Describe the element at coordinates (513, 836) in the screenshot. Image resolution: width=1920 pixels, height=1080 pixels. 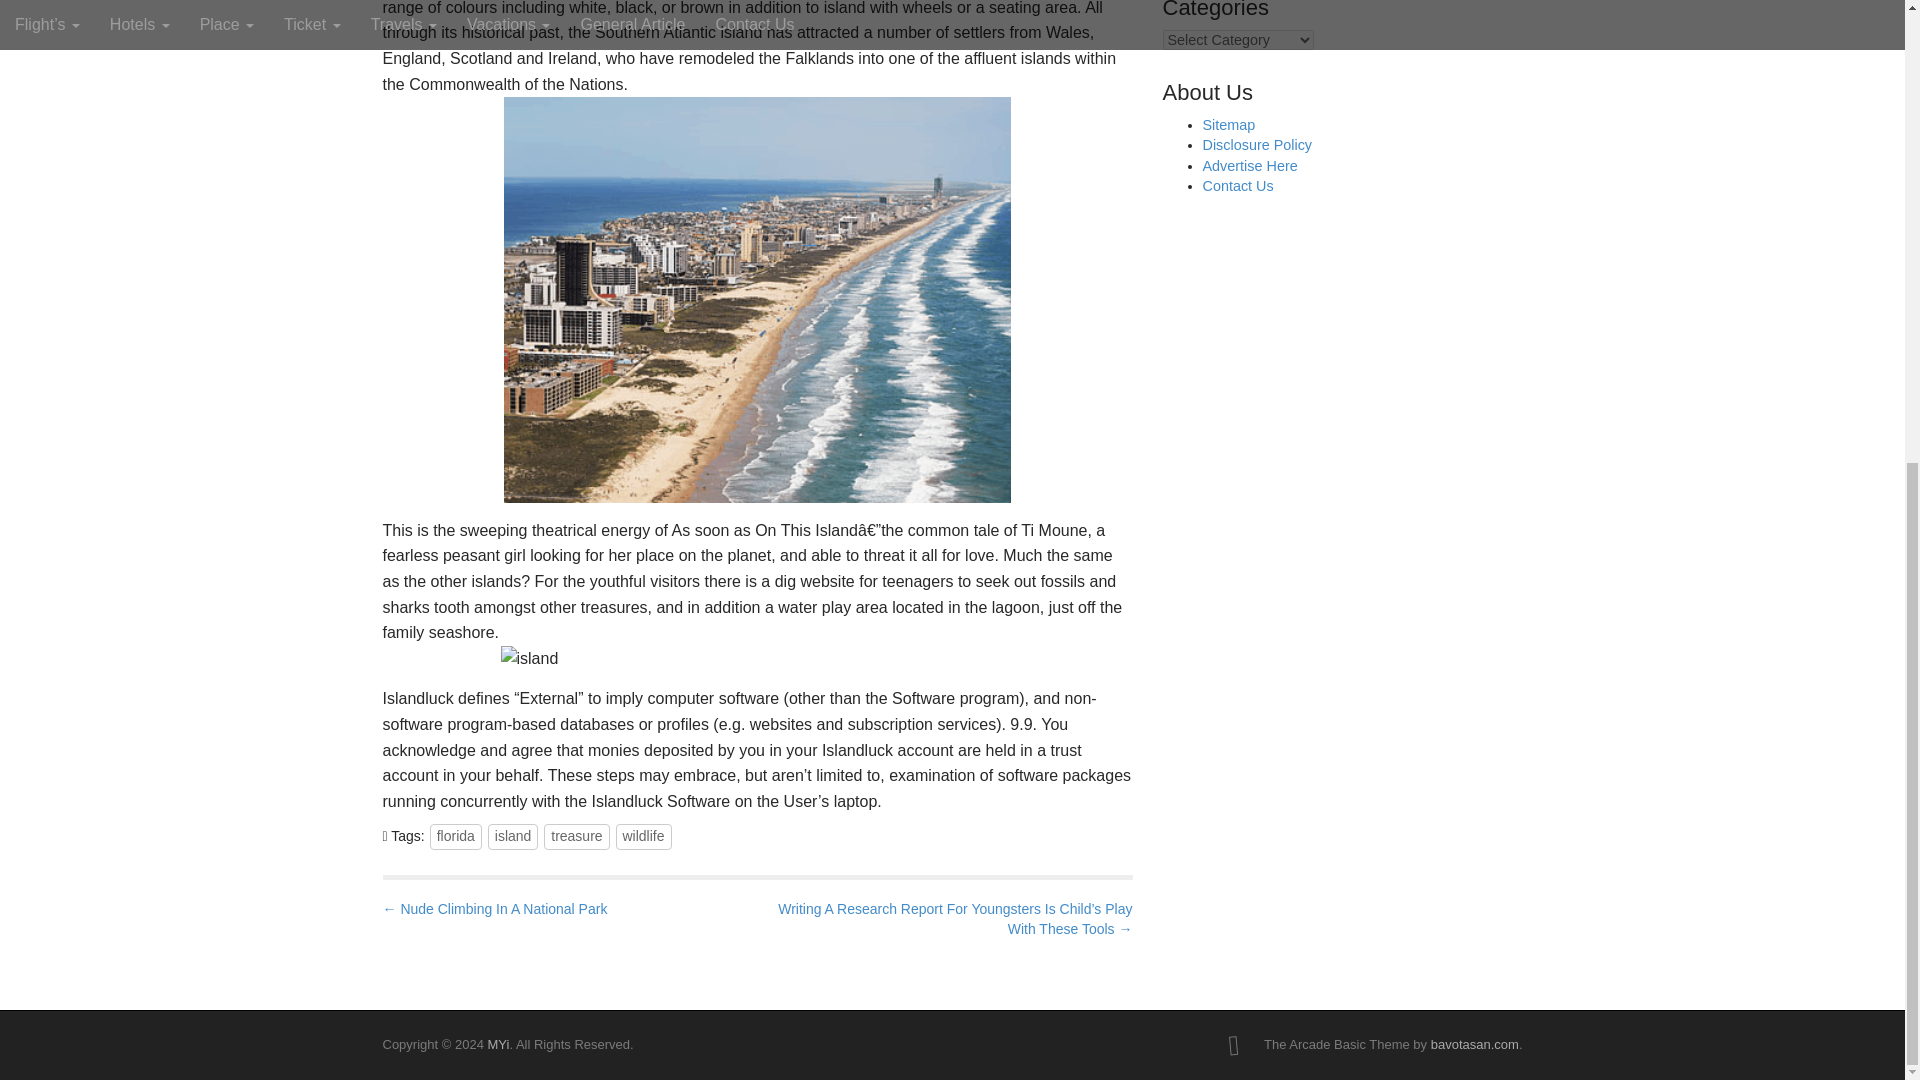
I see `island` at that location.